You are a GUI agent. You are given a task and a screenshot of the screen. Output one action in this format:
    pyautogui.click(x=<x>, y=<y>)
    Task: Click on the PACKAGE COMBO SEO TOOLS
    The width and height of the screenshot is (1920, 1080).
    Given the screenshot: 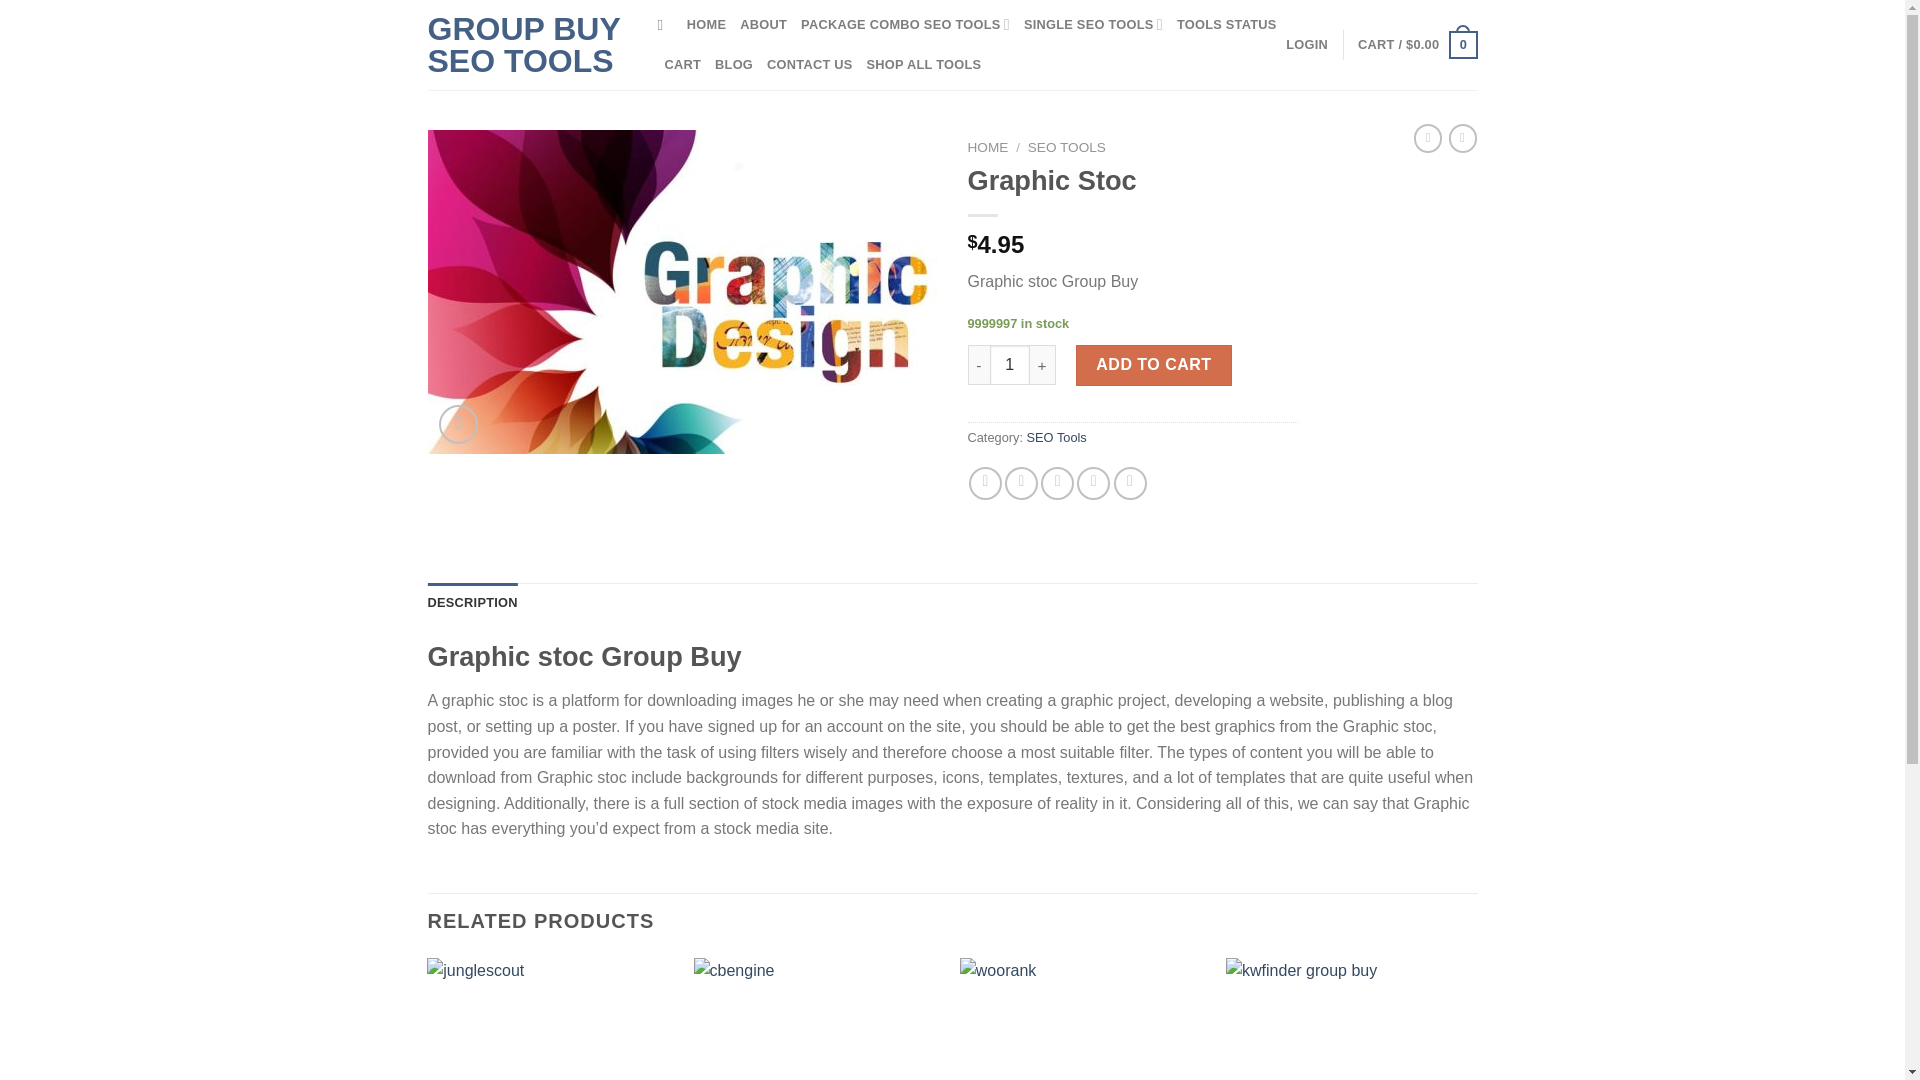 What is the action you would take?
    pyautogui.click(x=904, y=25)
    